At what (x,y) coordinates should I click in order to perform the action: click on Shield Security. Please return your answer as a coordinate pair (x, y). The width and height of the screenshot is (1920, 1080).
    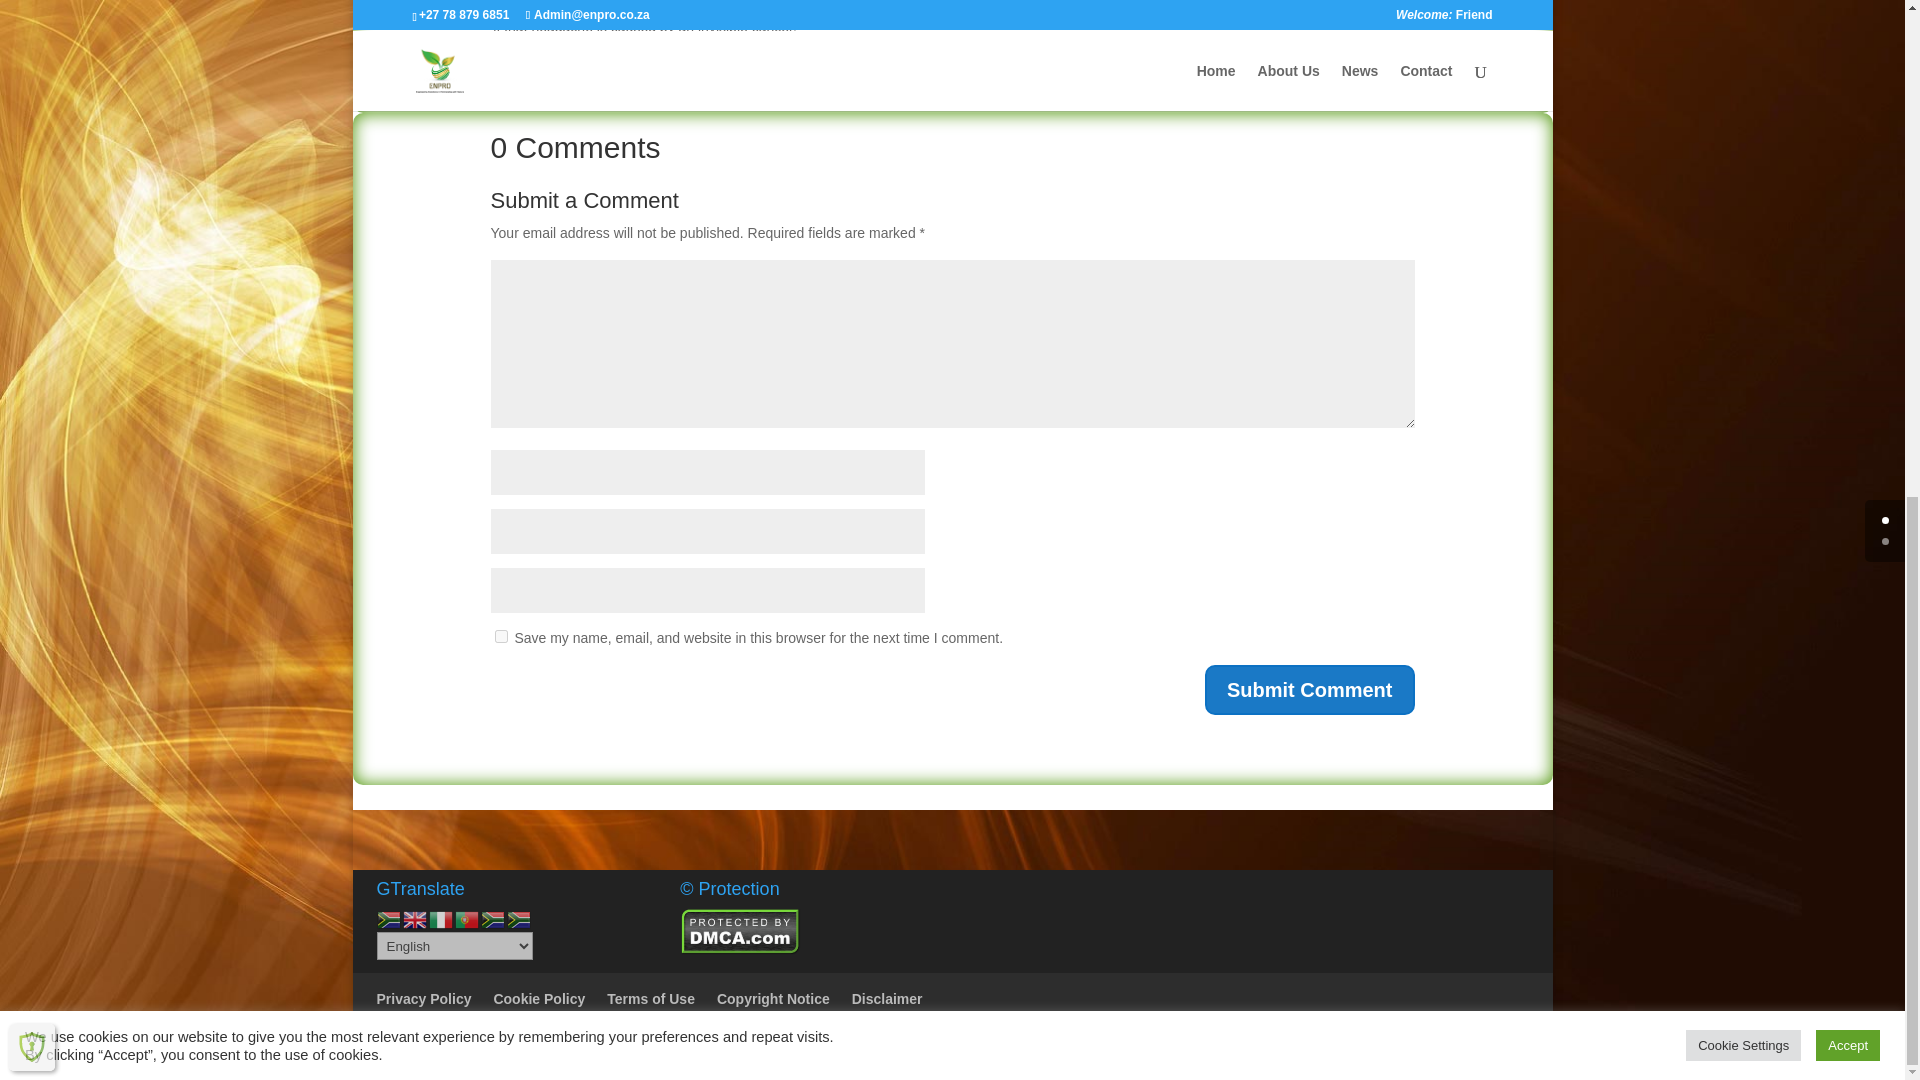
    Looking at the image, I should click on (32, 130).